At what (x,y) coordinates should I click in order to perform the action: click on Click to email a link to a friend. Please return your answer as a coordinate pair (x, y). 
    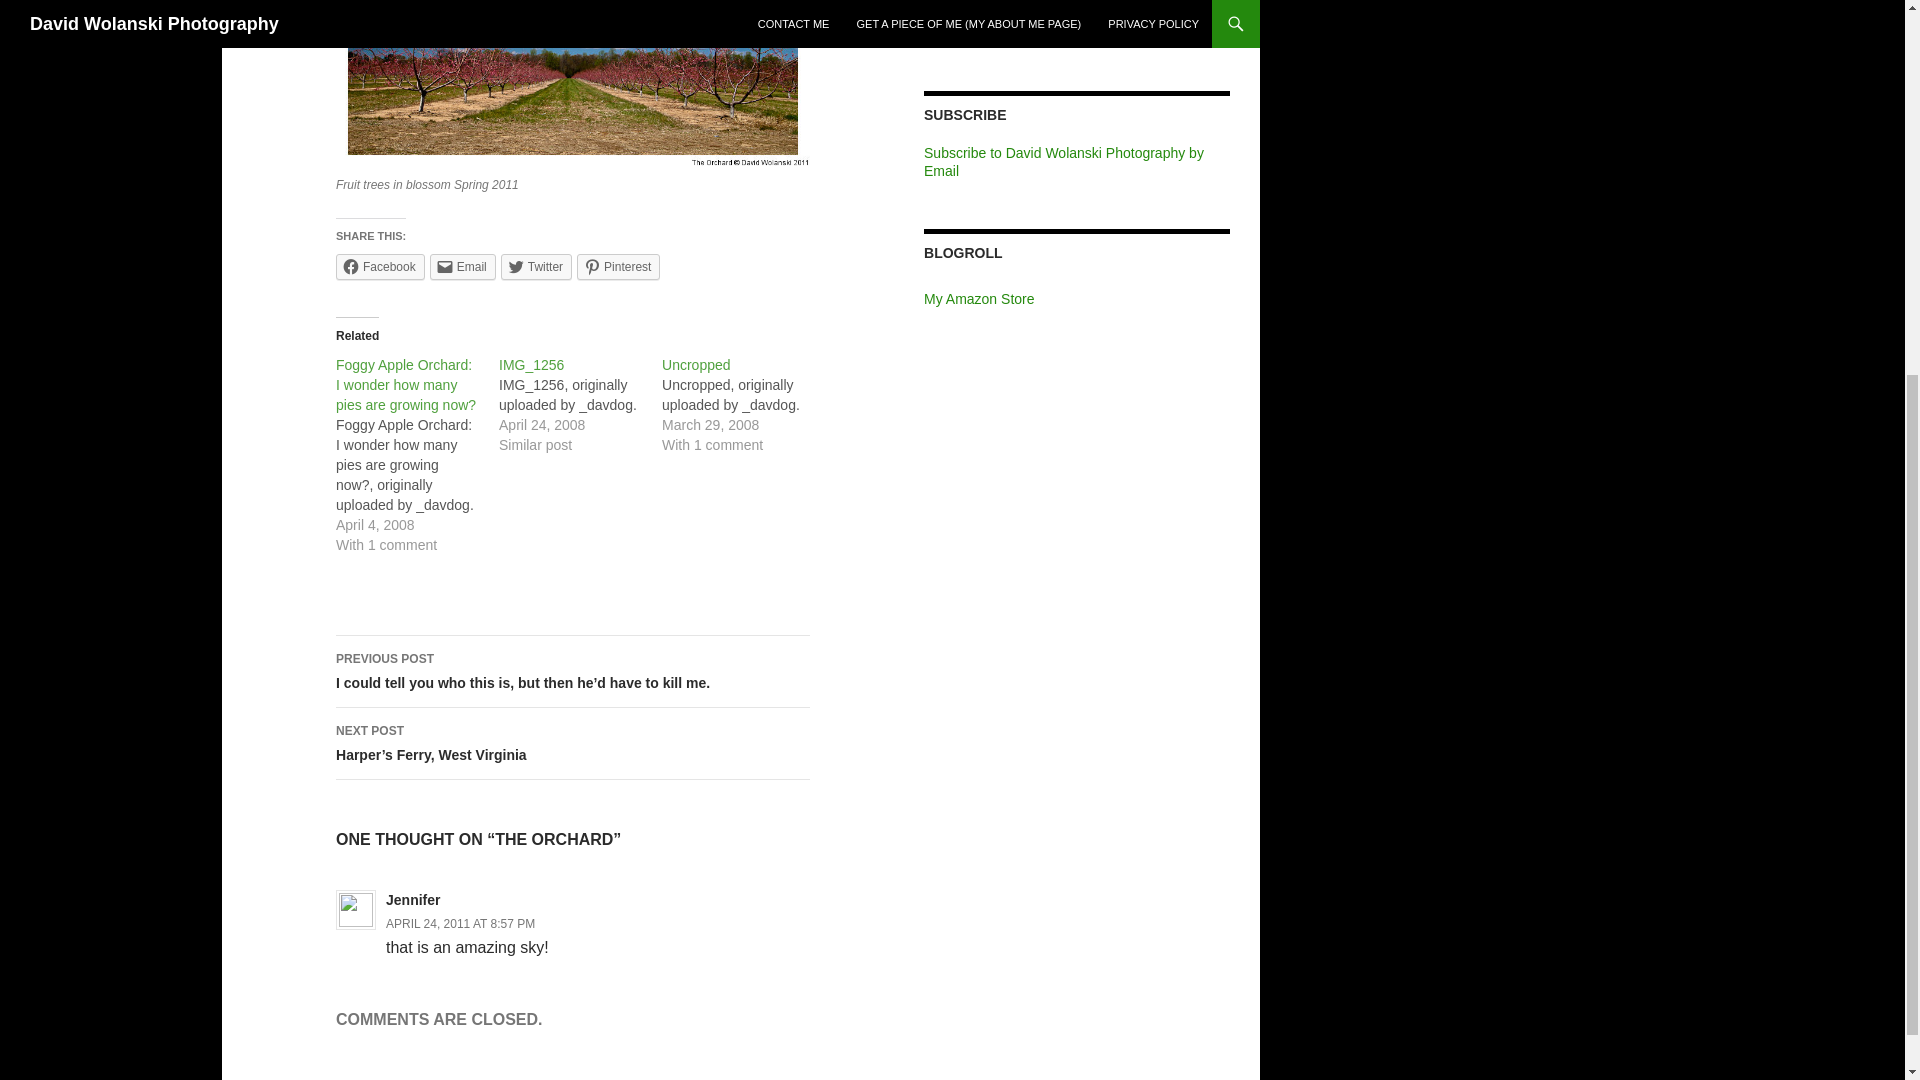
    Looking at the image, I should click on (462, 266).